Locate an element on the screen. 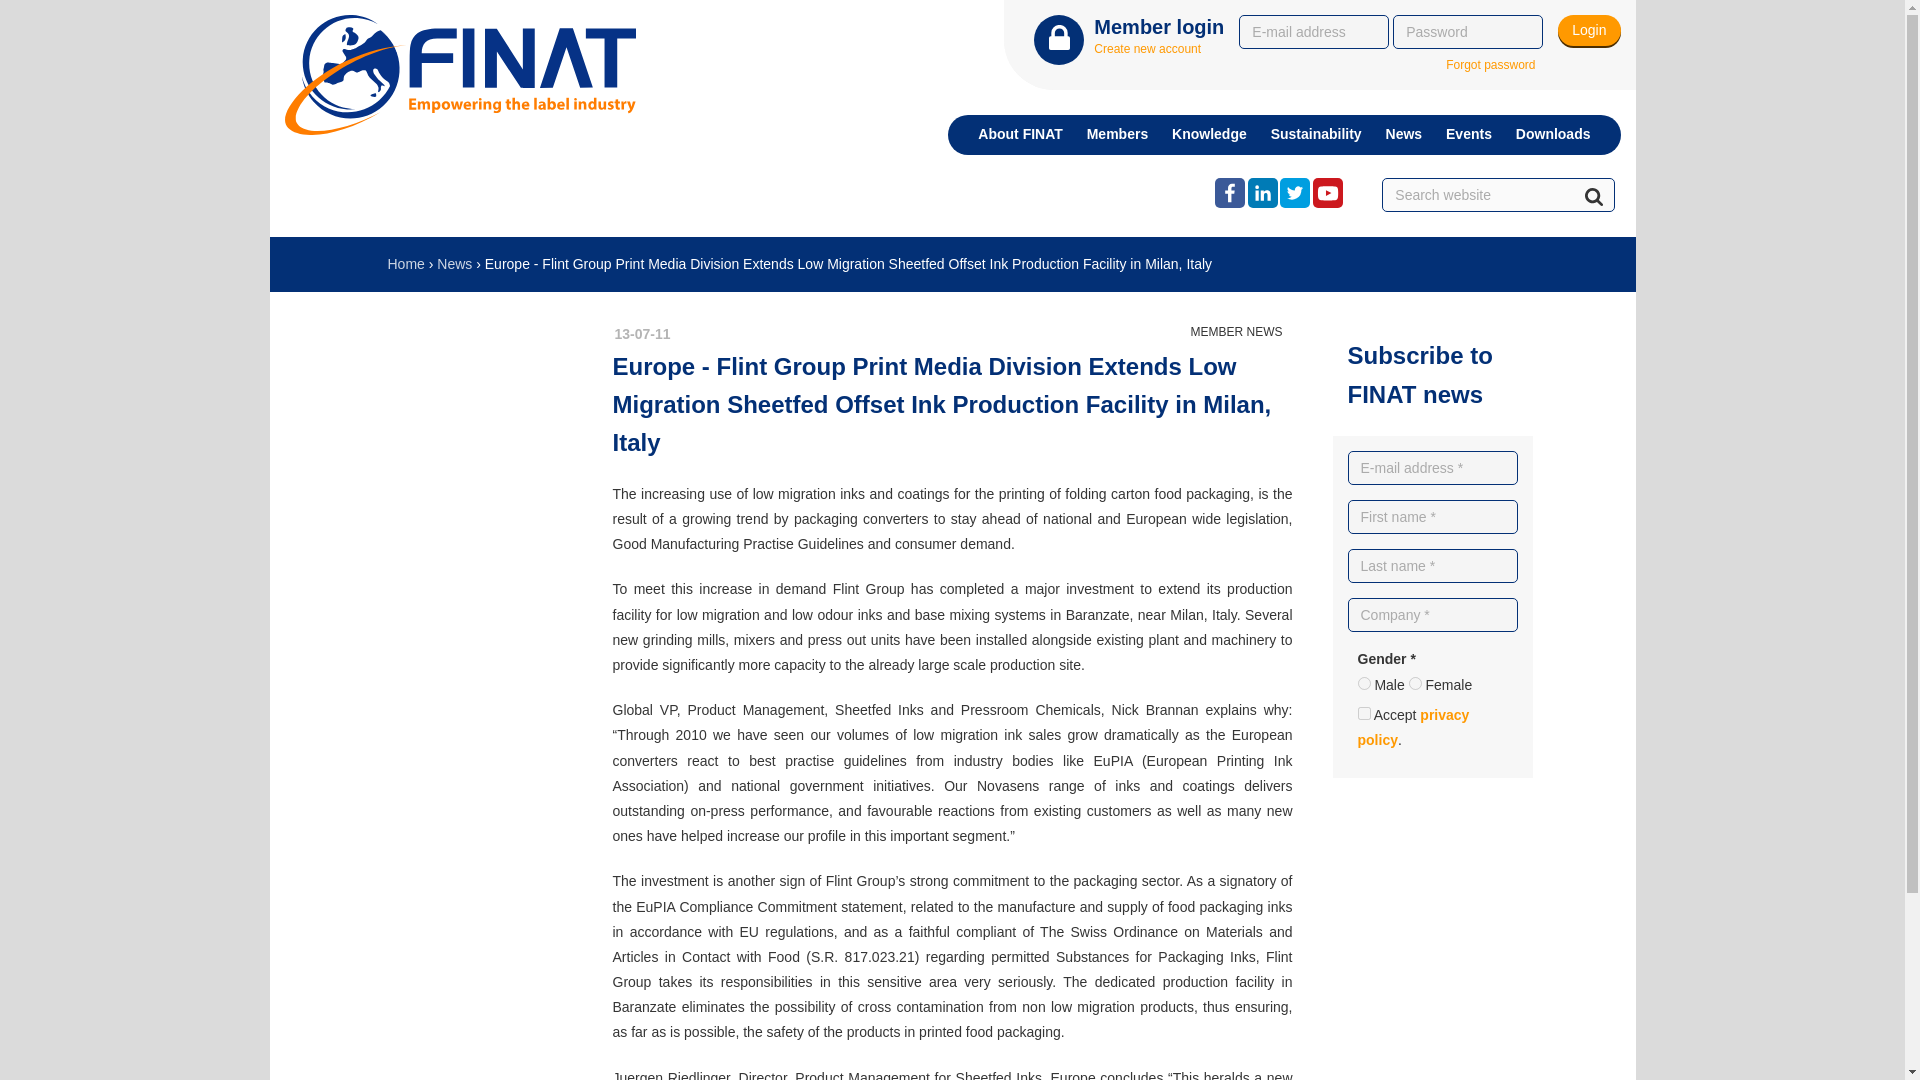 The height and width of the screenshot is (1080, 1920). vrouw is located at coordinates (1416, 684).